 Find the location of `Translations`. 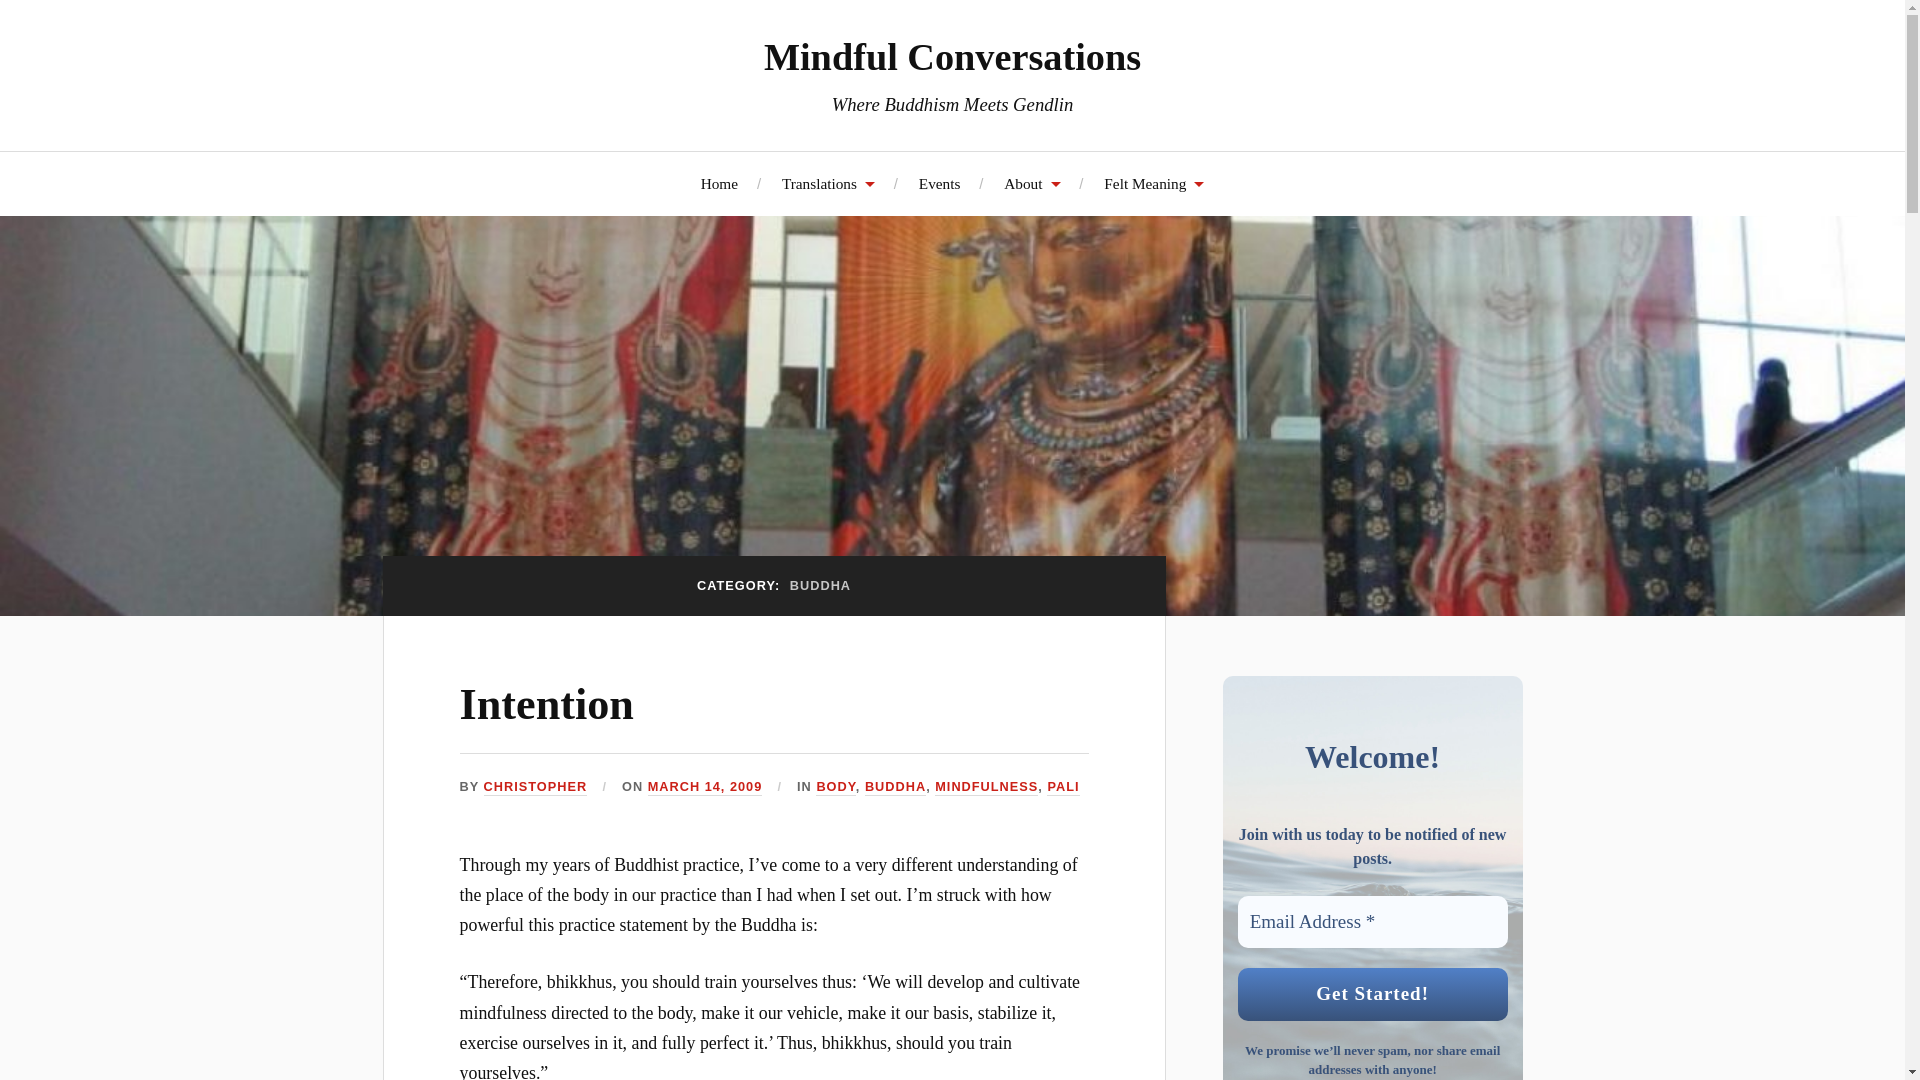

Translations is located at coordinates (828, 183).